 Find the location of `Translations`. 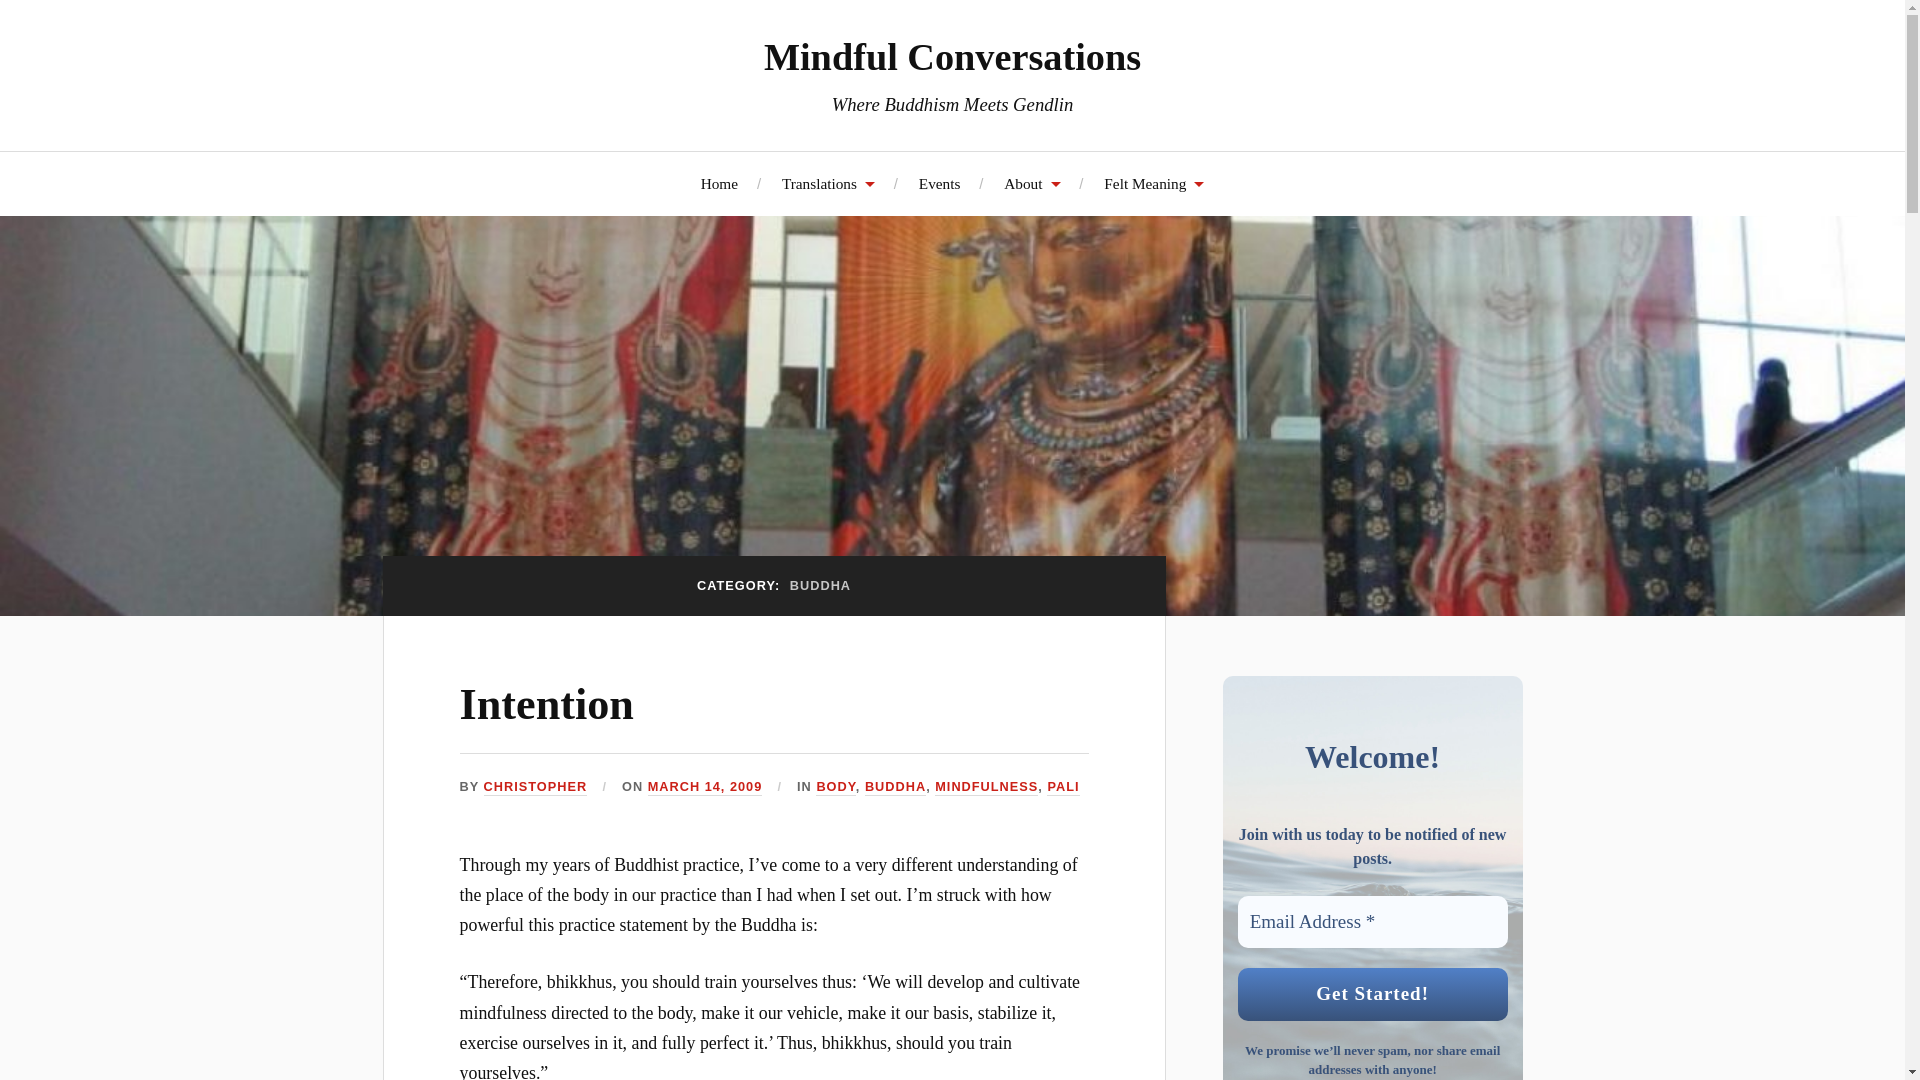

Translations is located at coordinates (828, 183).